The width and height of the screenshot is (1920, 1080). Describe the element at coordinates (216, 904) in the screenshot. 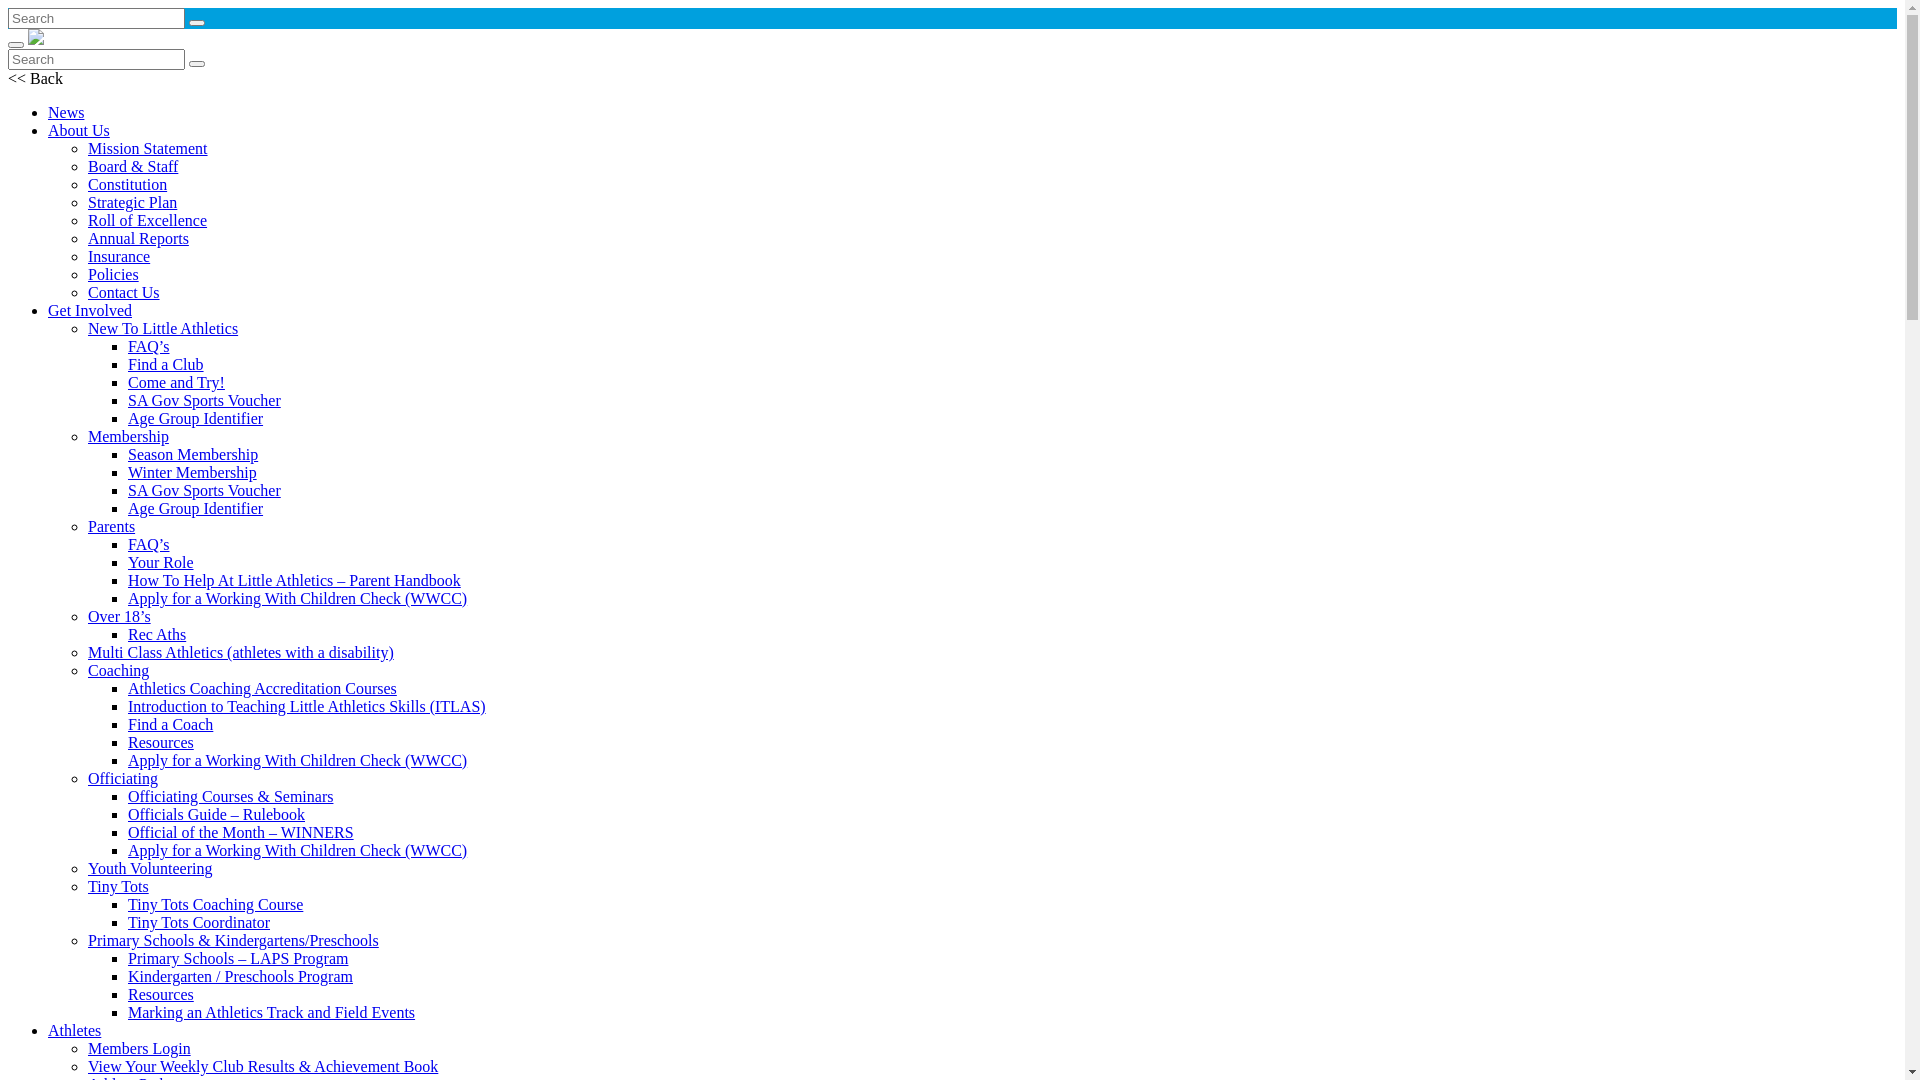

I see `Tiny Tots Coaching Course` at that location.